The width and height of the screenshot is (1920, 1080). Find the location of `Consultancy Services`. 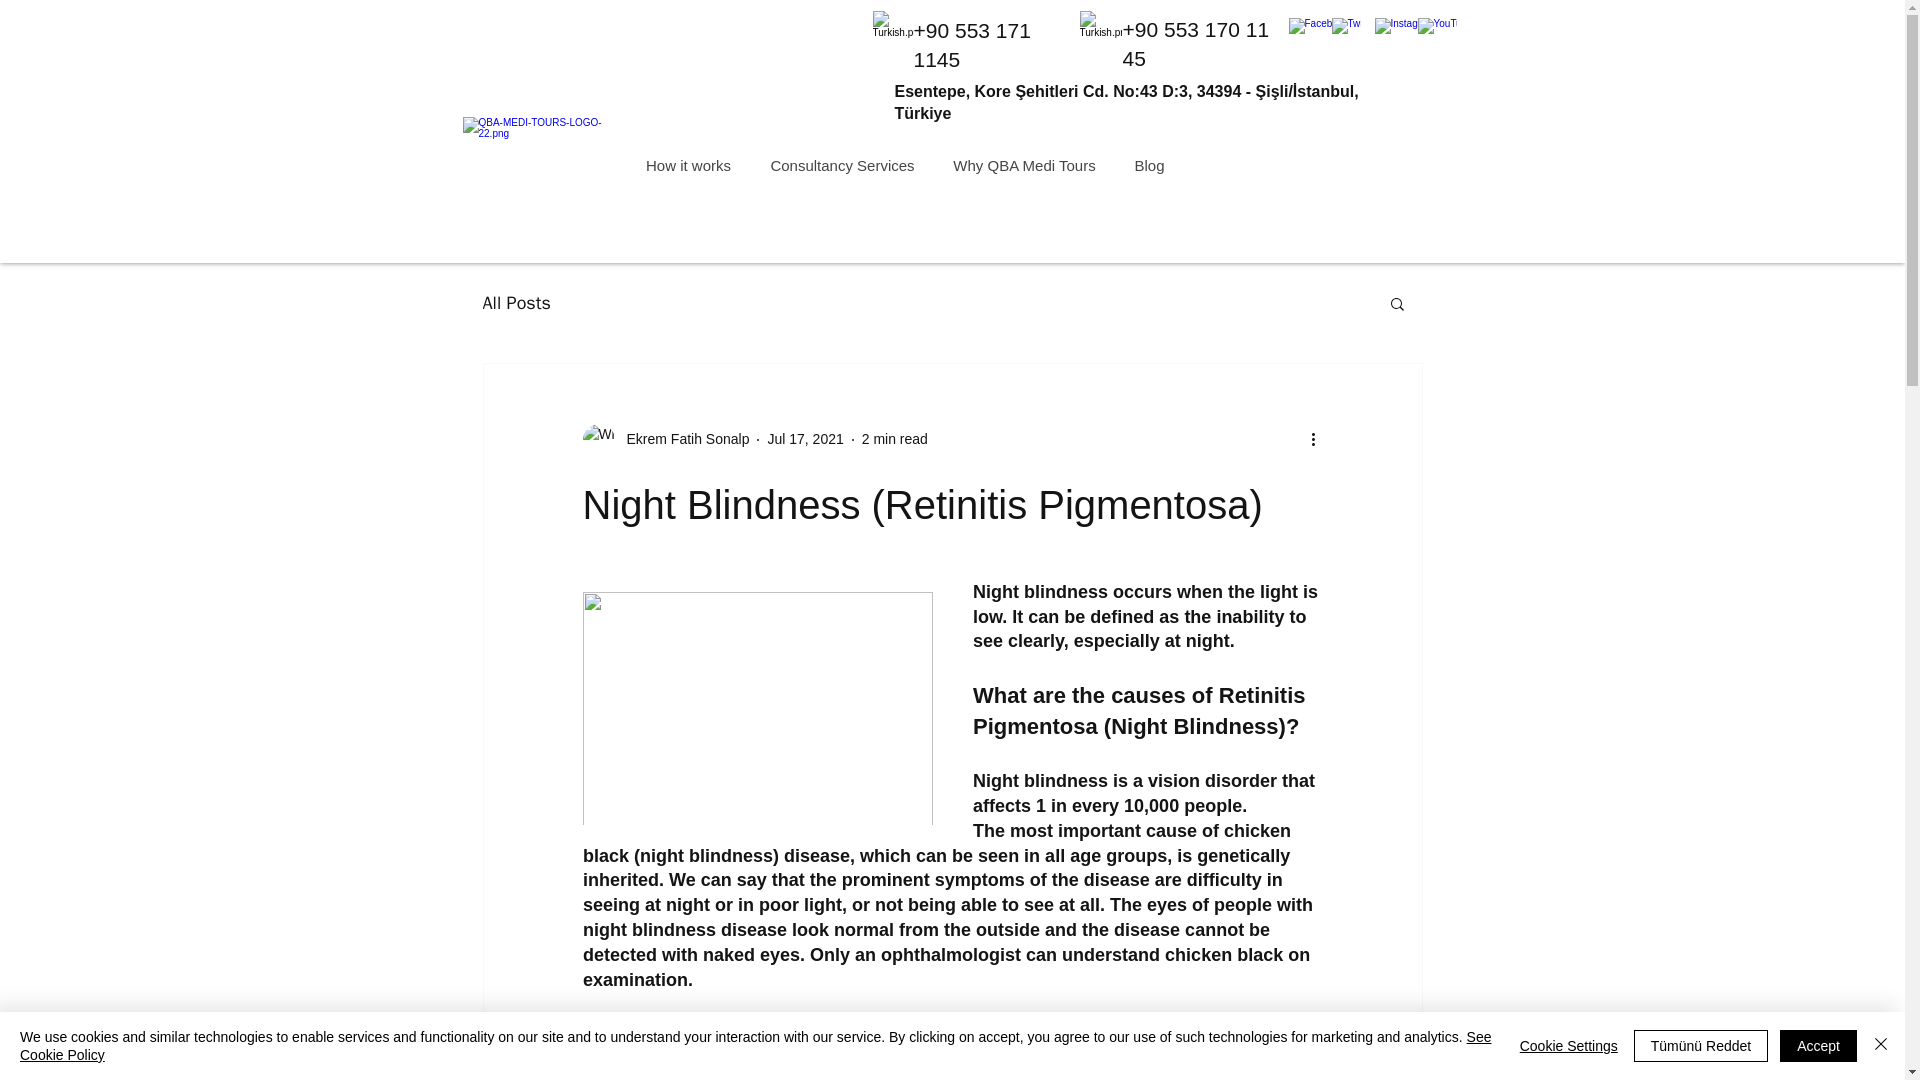

Consultancy Services is located at coordinates (842, 166).